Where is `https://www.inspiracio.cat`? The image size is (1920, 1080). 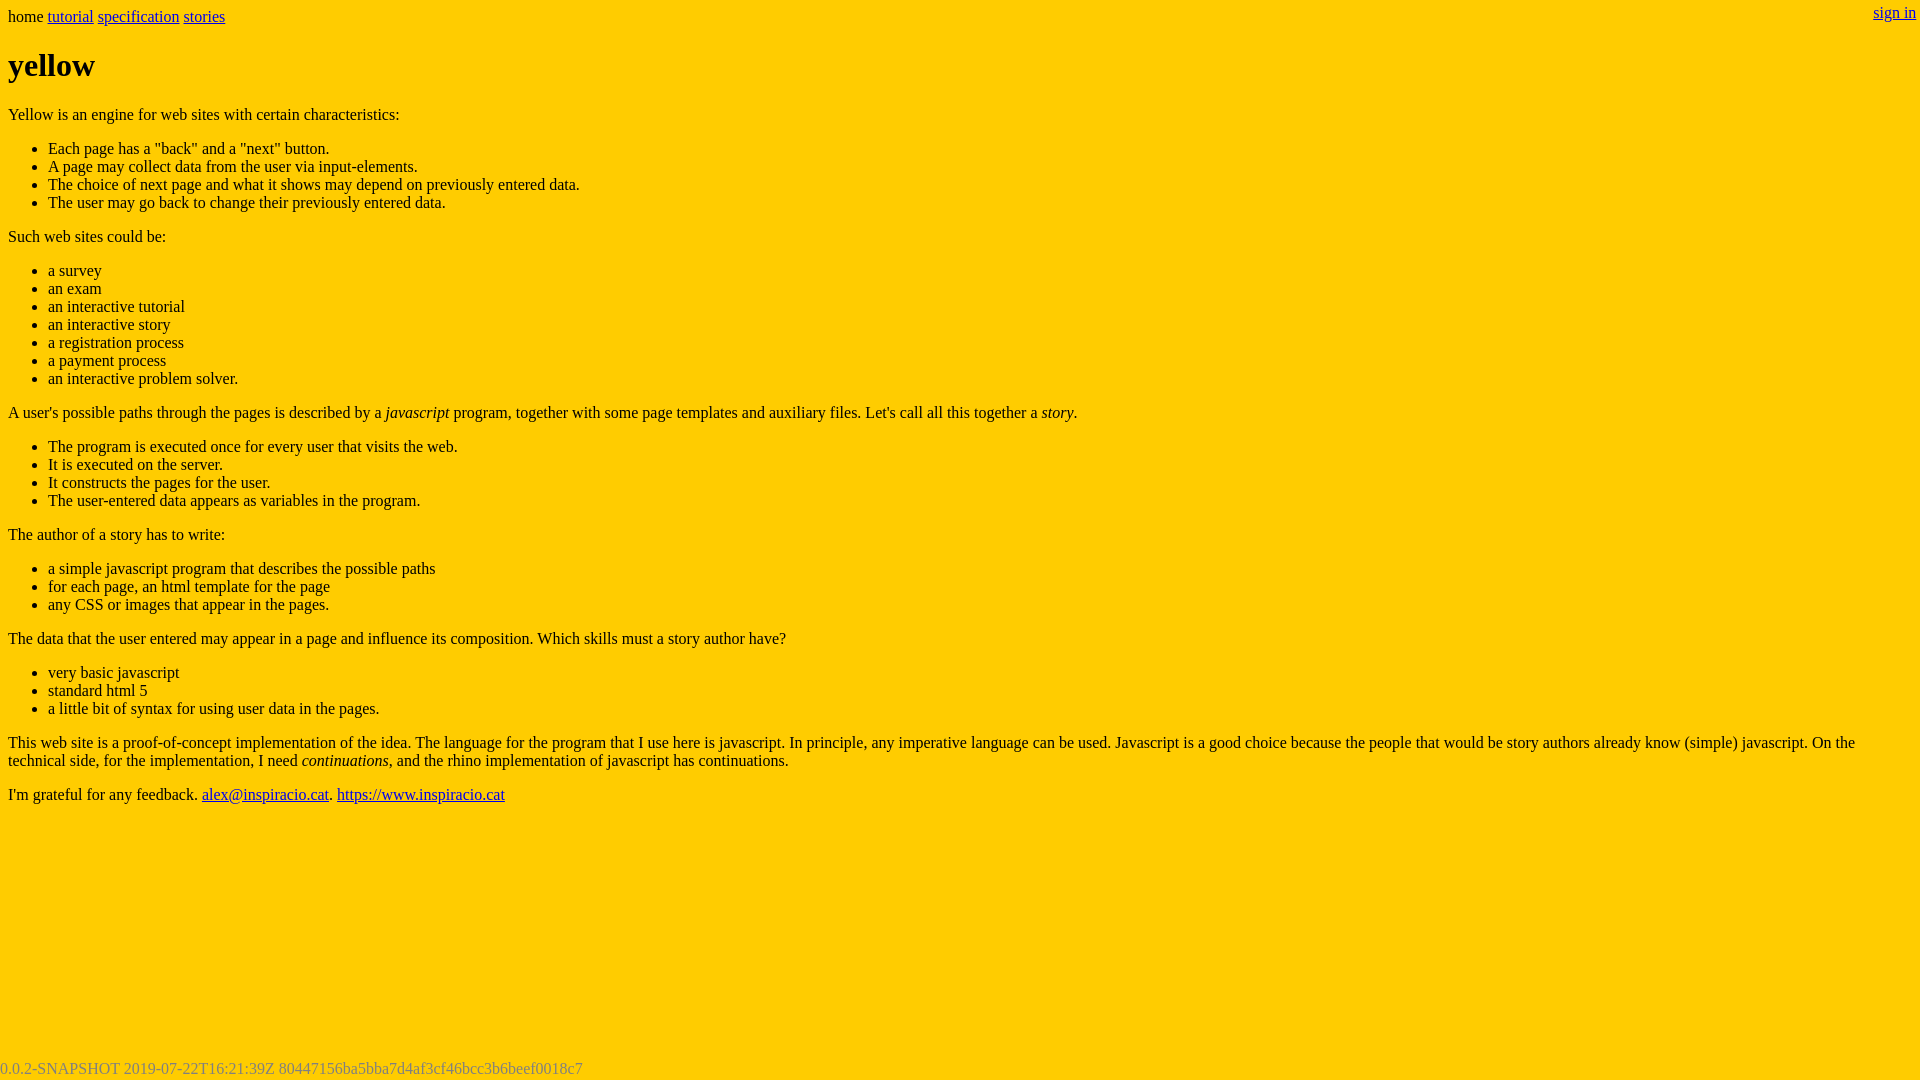 https://www.inspiracio.cat is located at coordinates (420, 794).